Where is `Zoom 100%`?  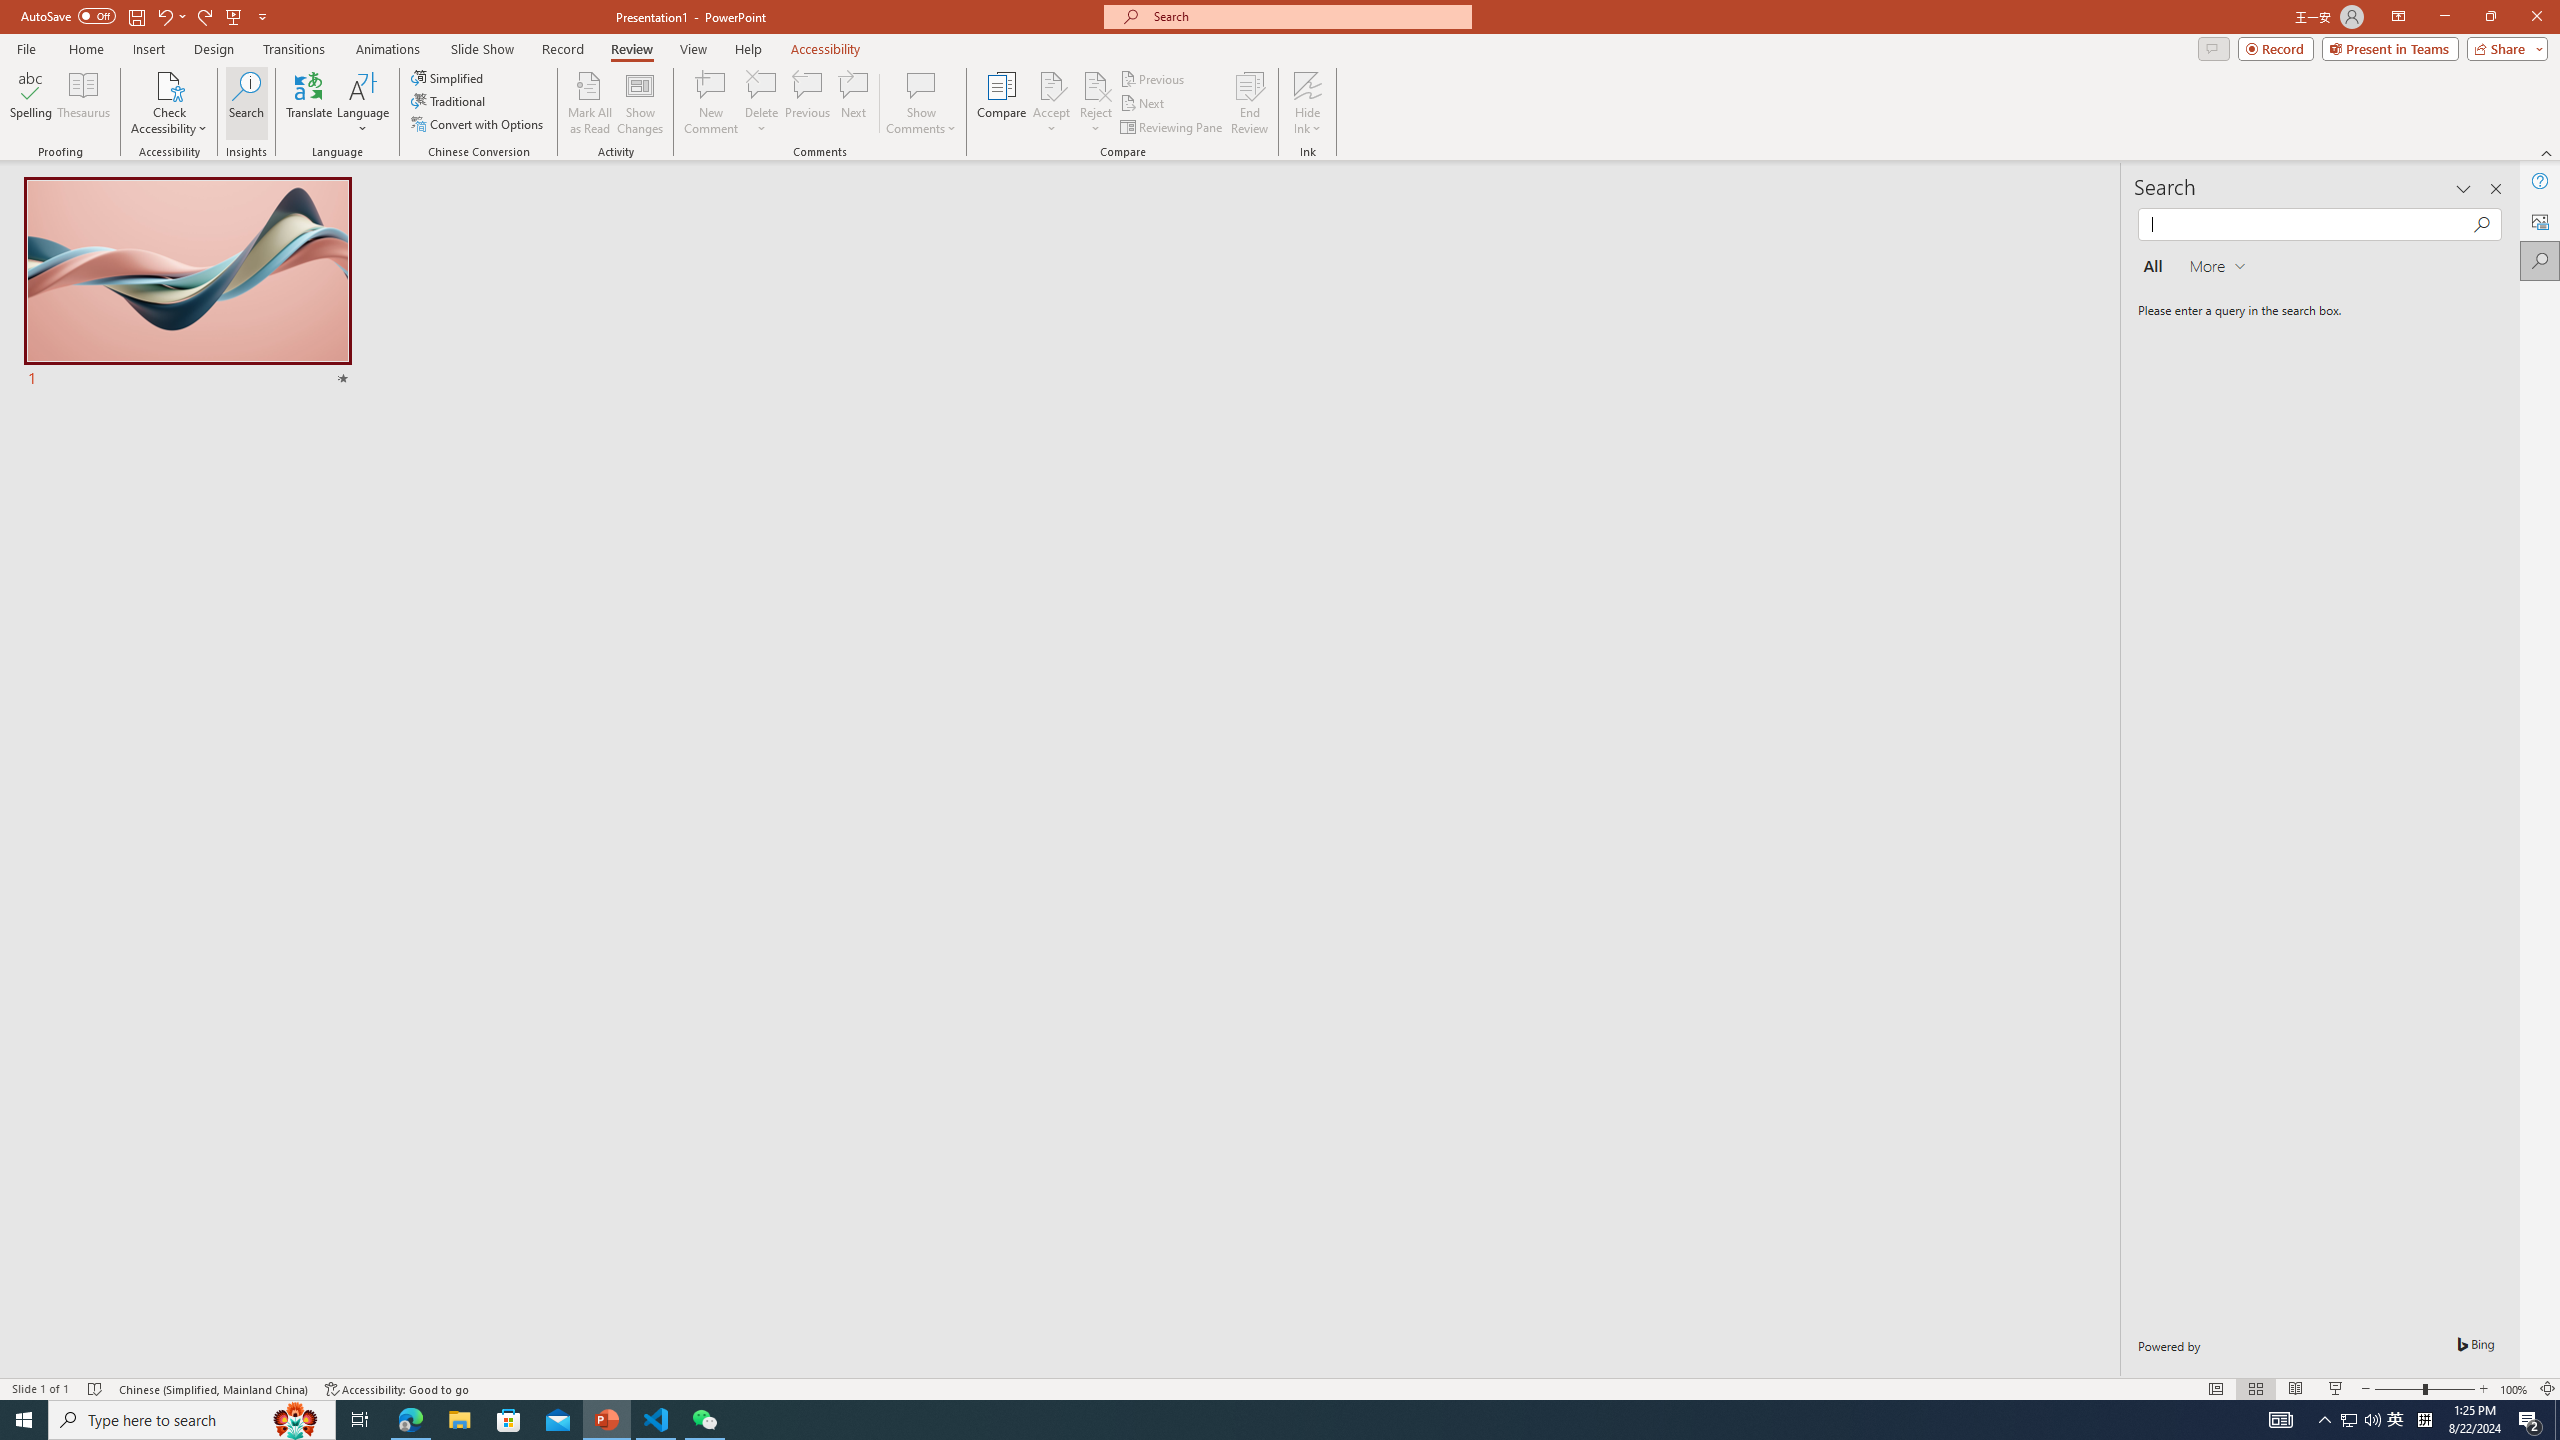 Zoom 100% is located at coordinates (2514, 1389).